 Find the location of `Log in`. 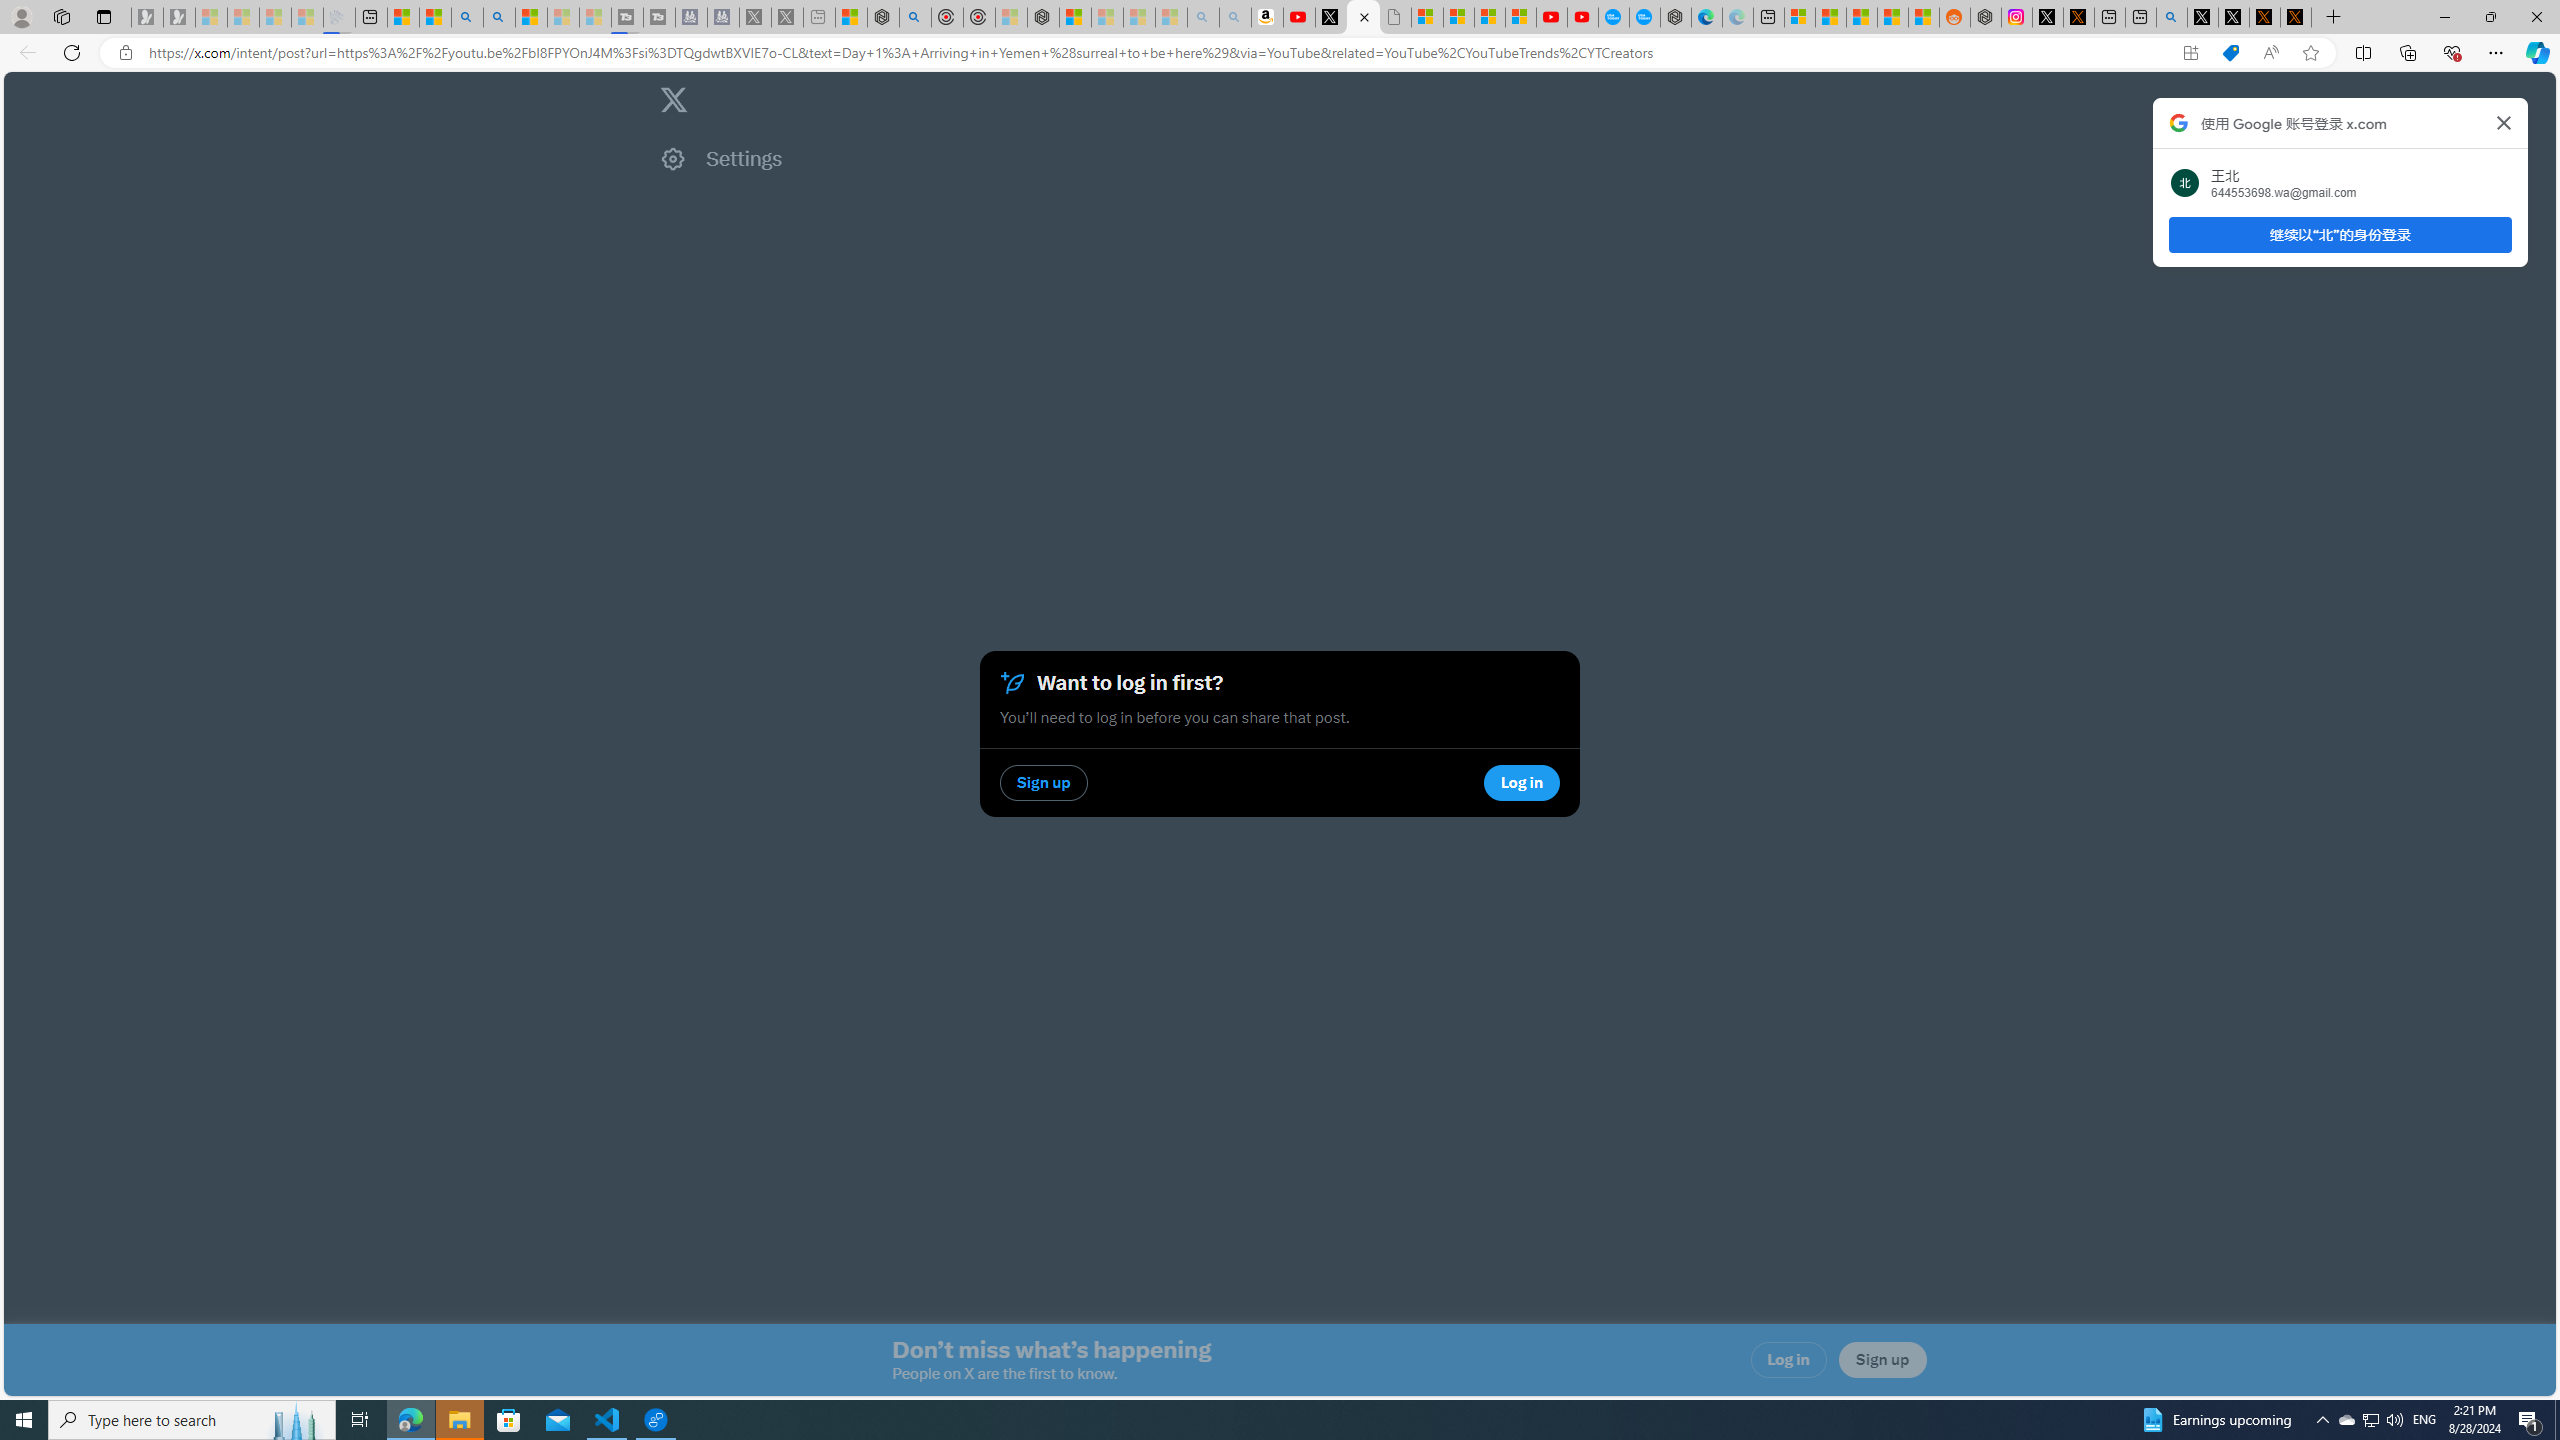

Log in is located at coordinates (1789, 1360).